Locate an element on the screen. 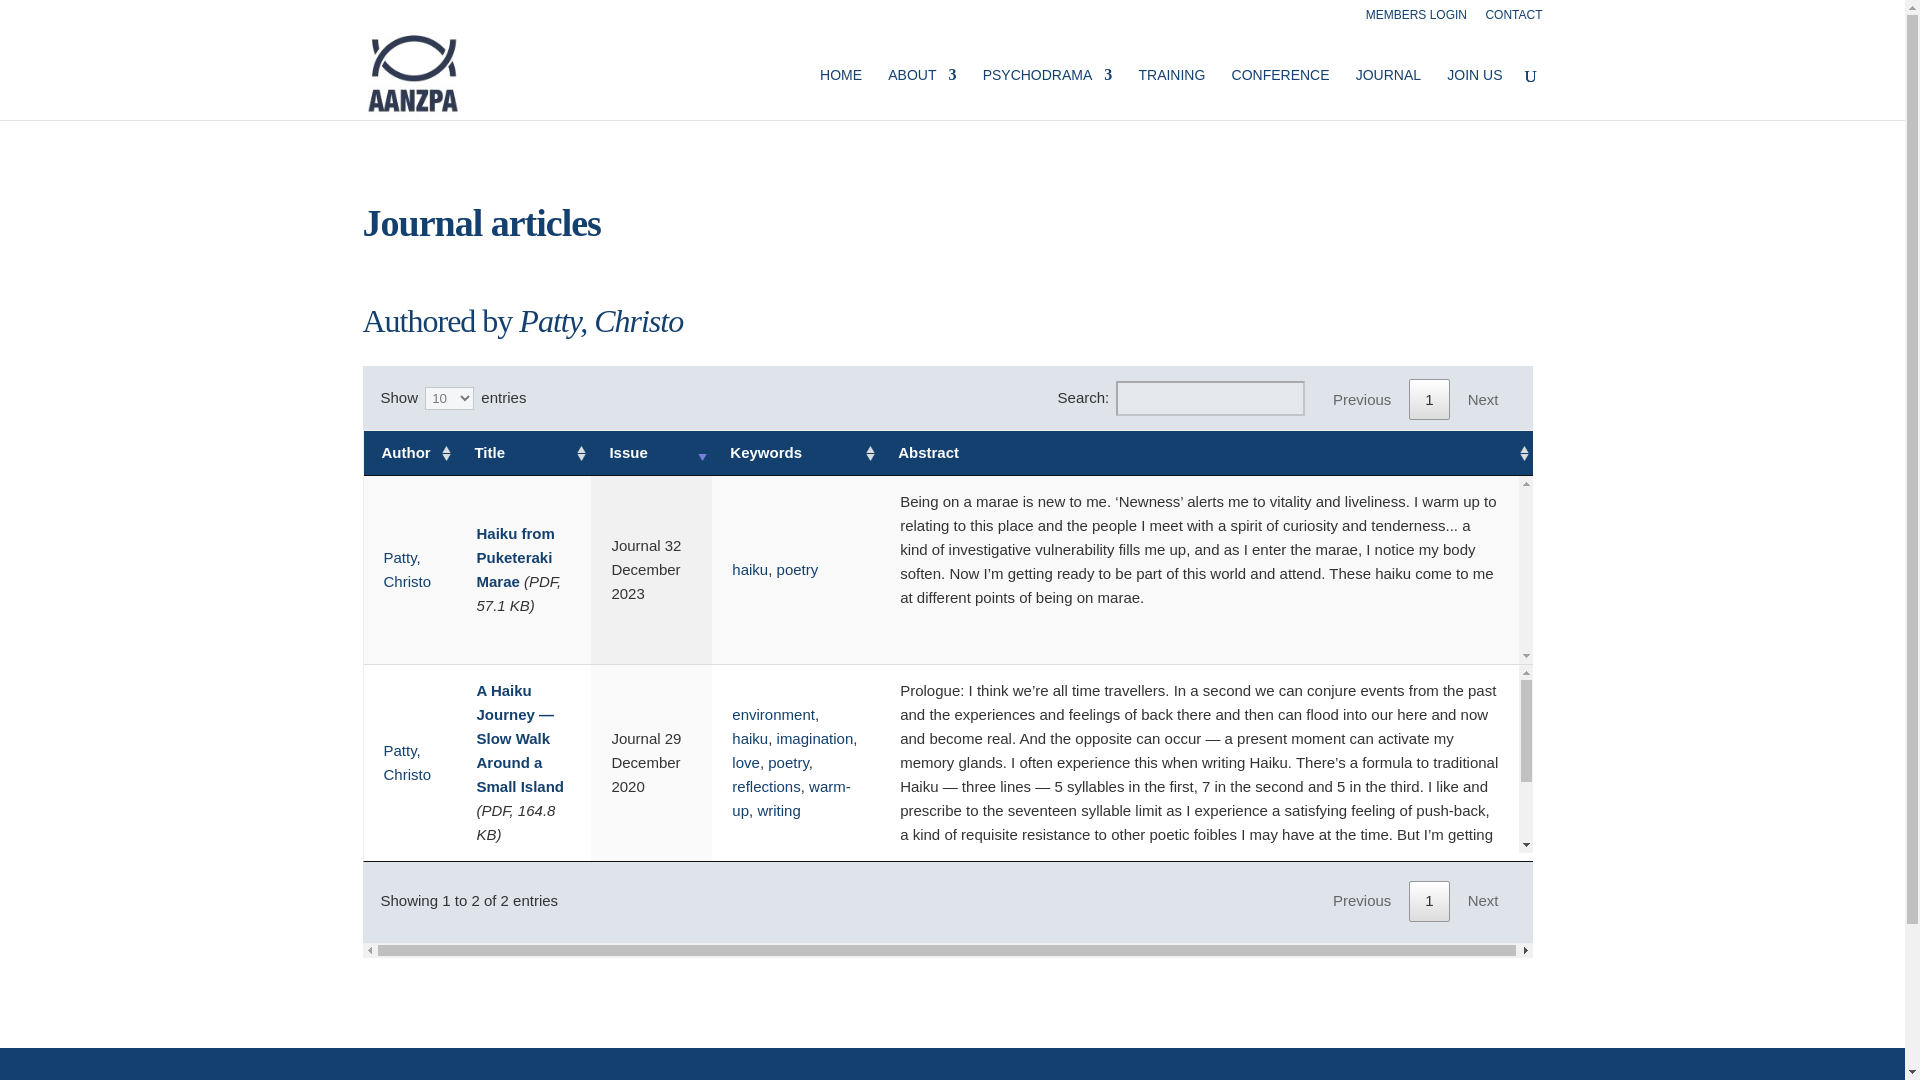  PSYCHODRAMA is located at coordinates (1048, 94).